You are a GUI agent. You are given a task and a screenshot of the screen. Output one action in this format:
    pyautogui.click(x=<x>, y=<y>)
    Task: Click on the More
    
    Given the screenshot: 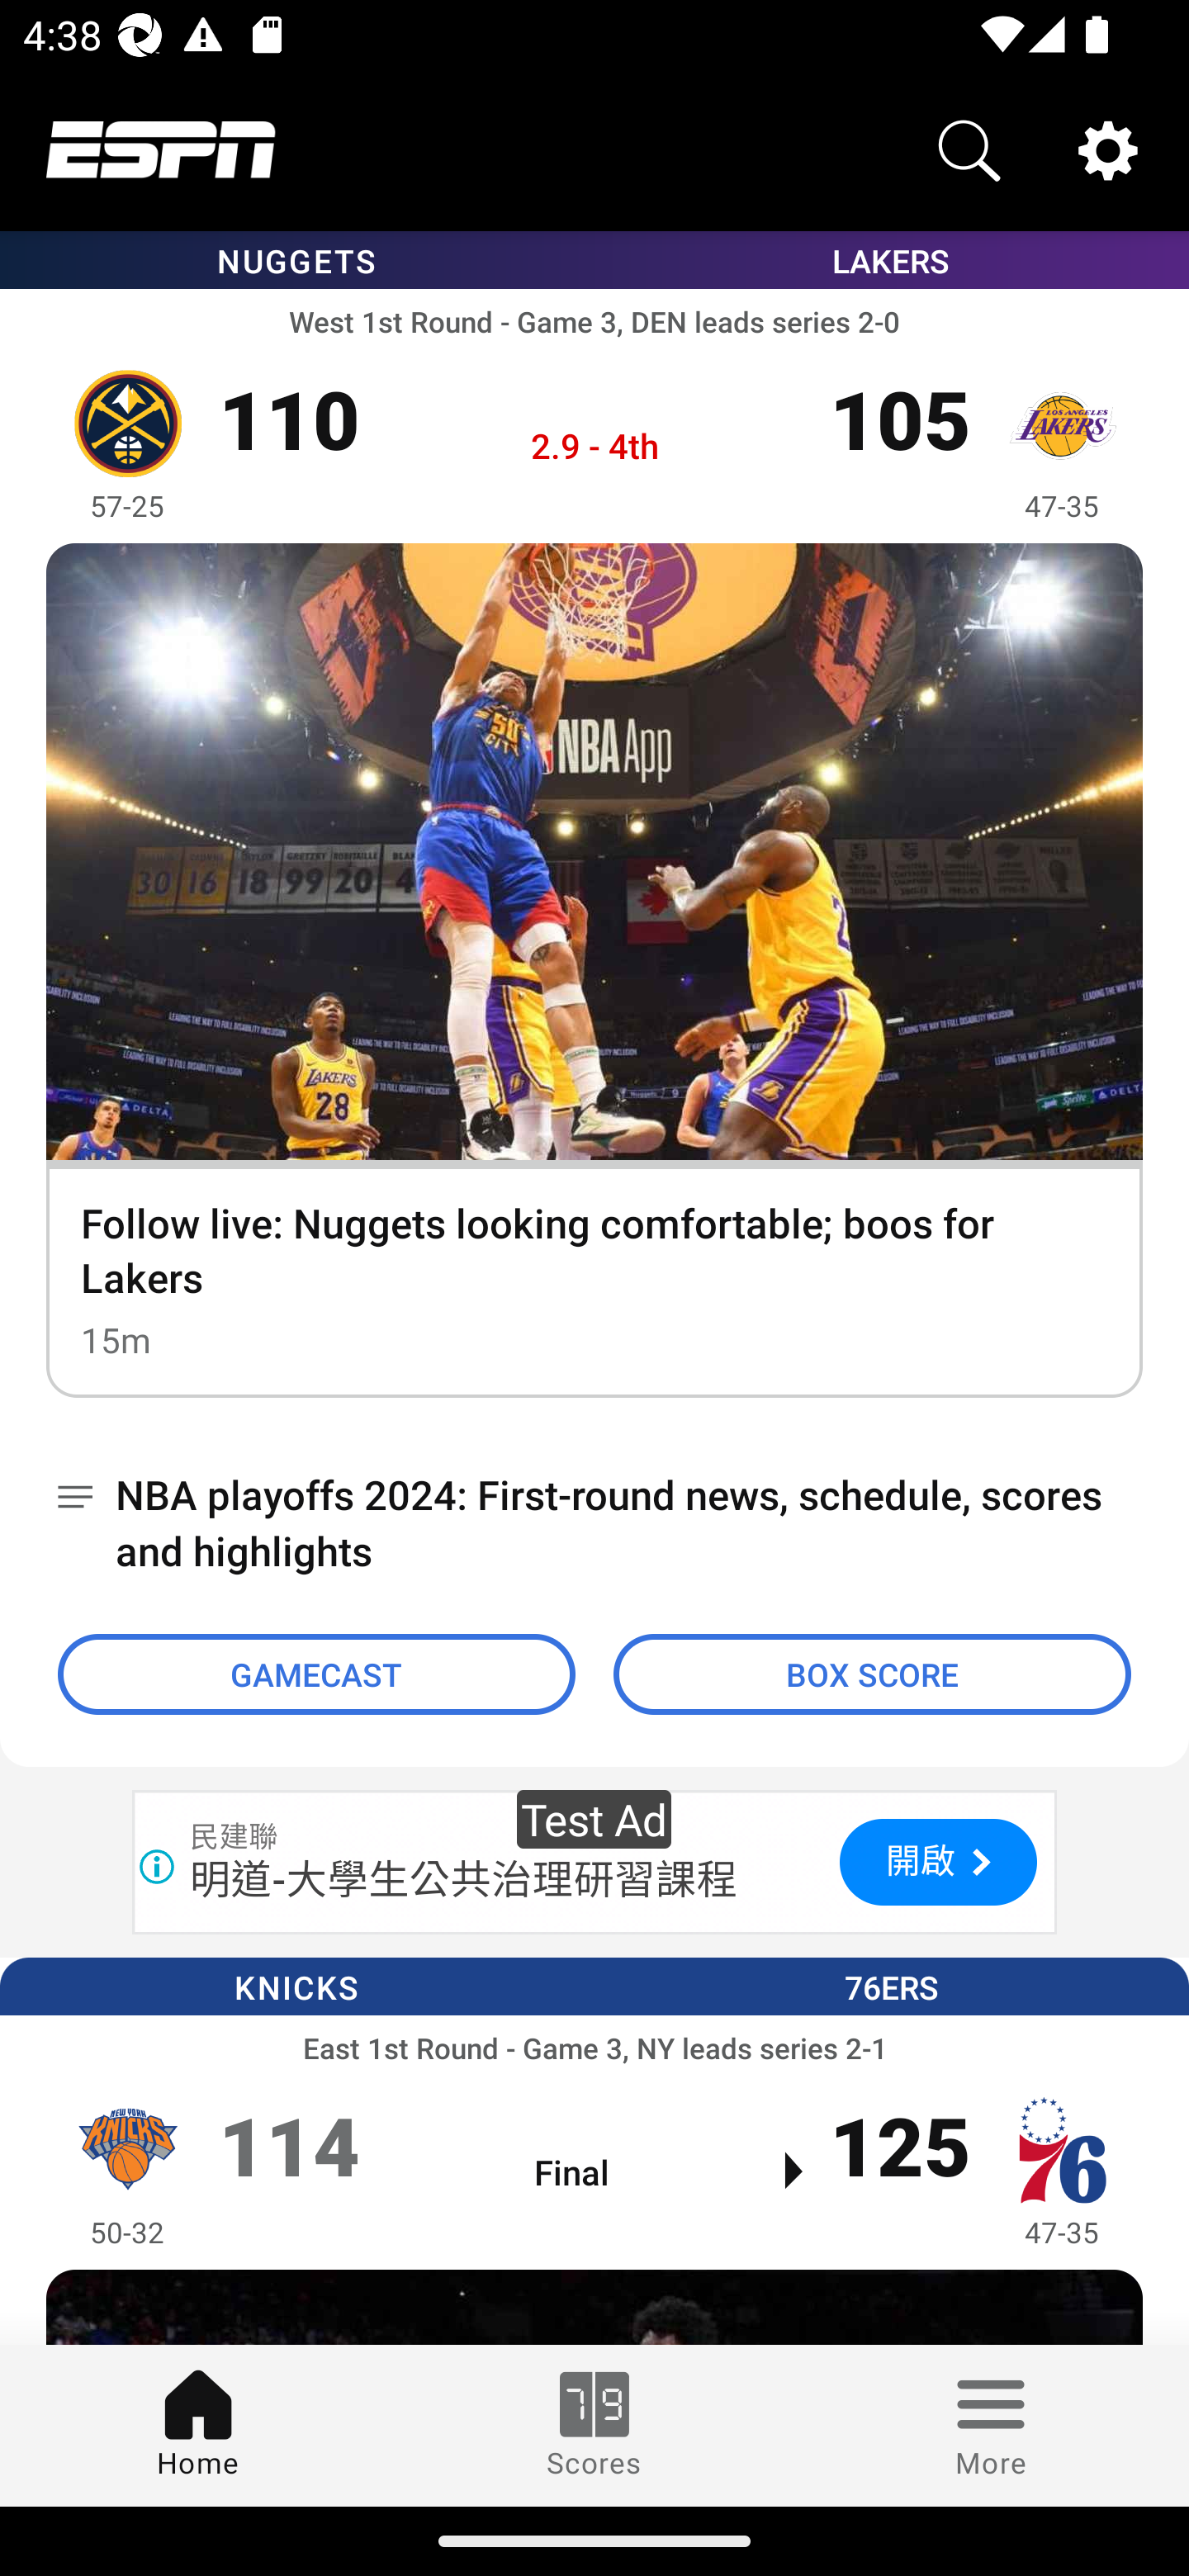 What is the action you would take?
    pyautogui.click(x=991, y=2425)
    